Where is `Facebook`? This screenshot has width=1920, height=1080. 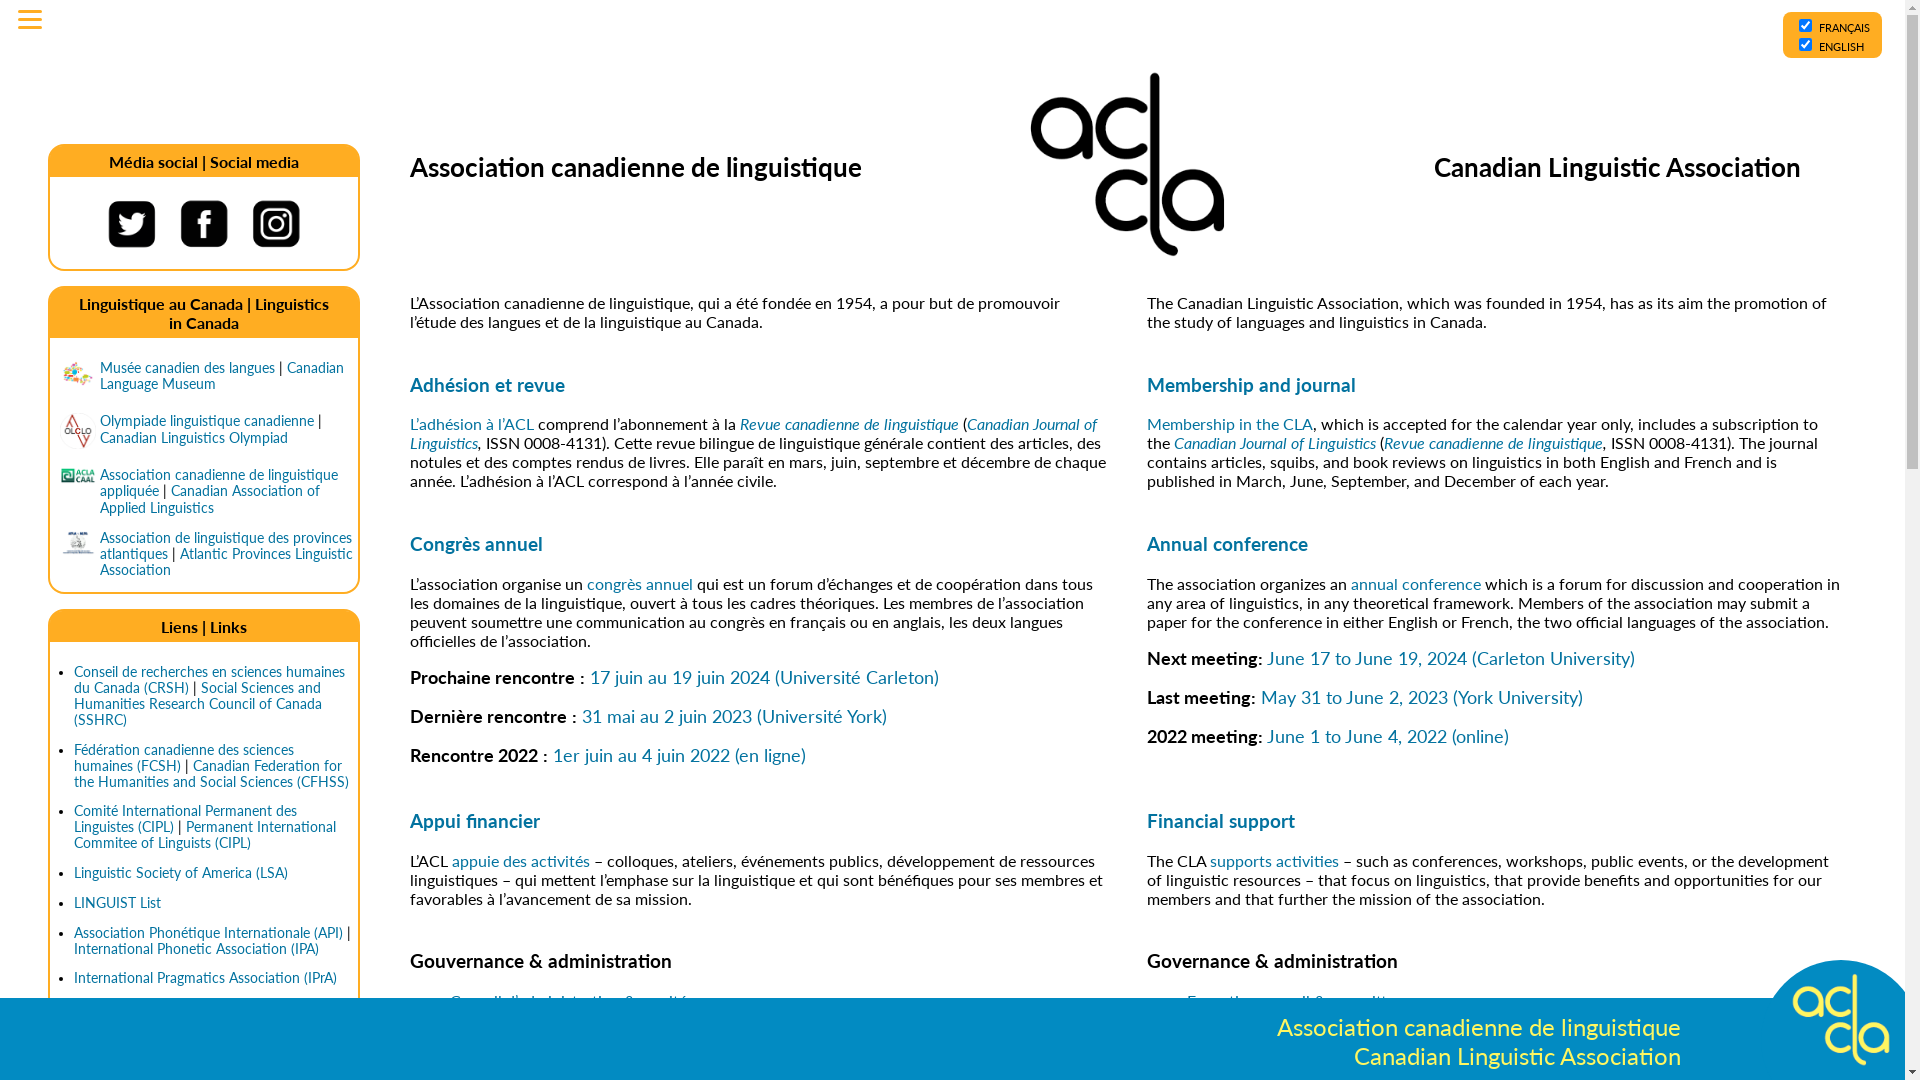 Facebook is located at coordinates (204, 224).